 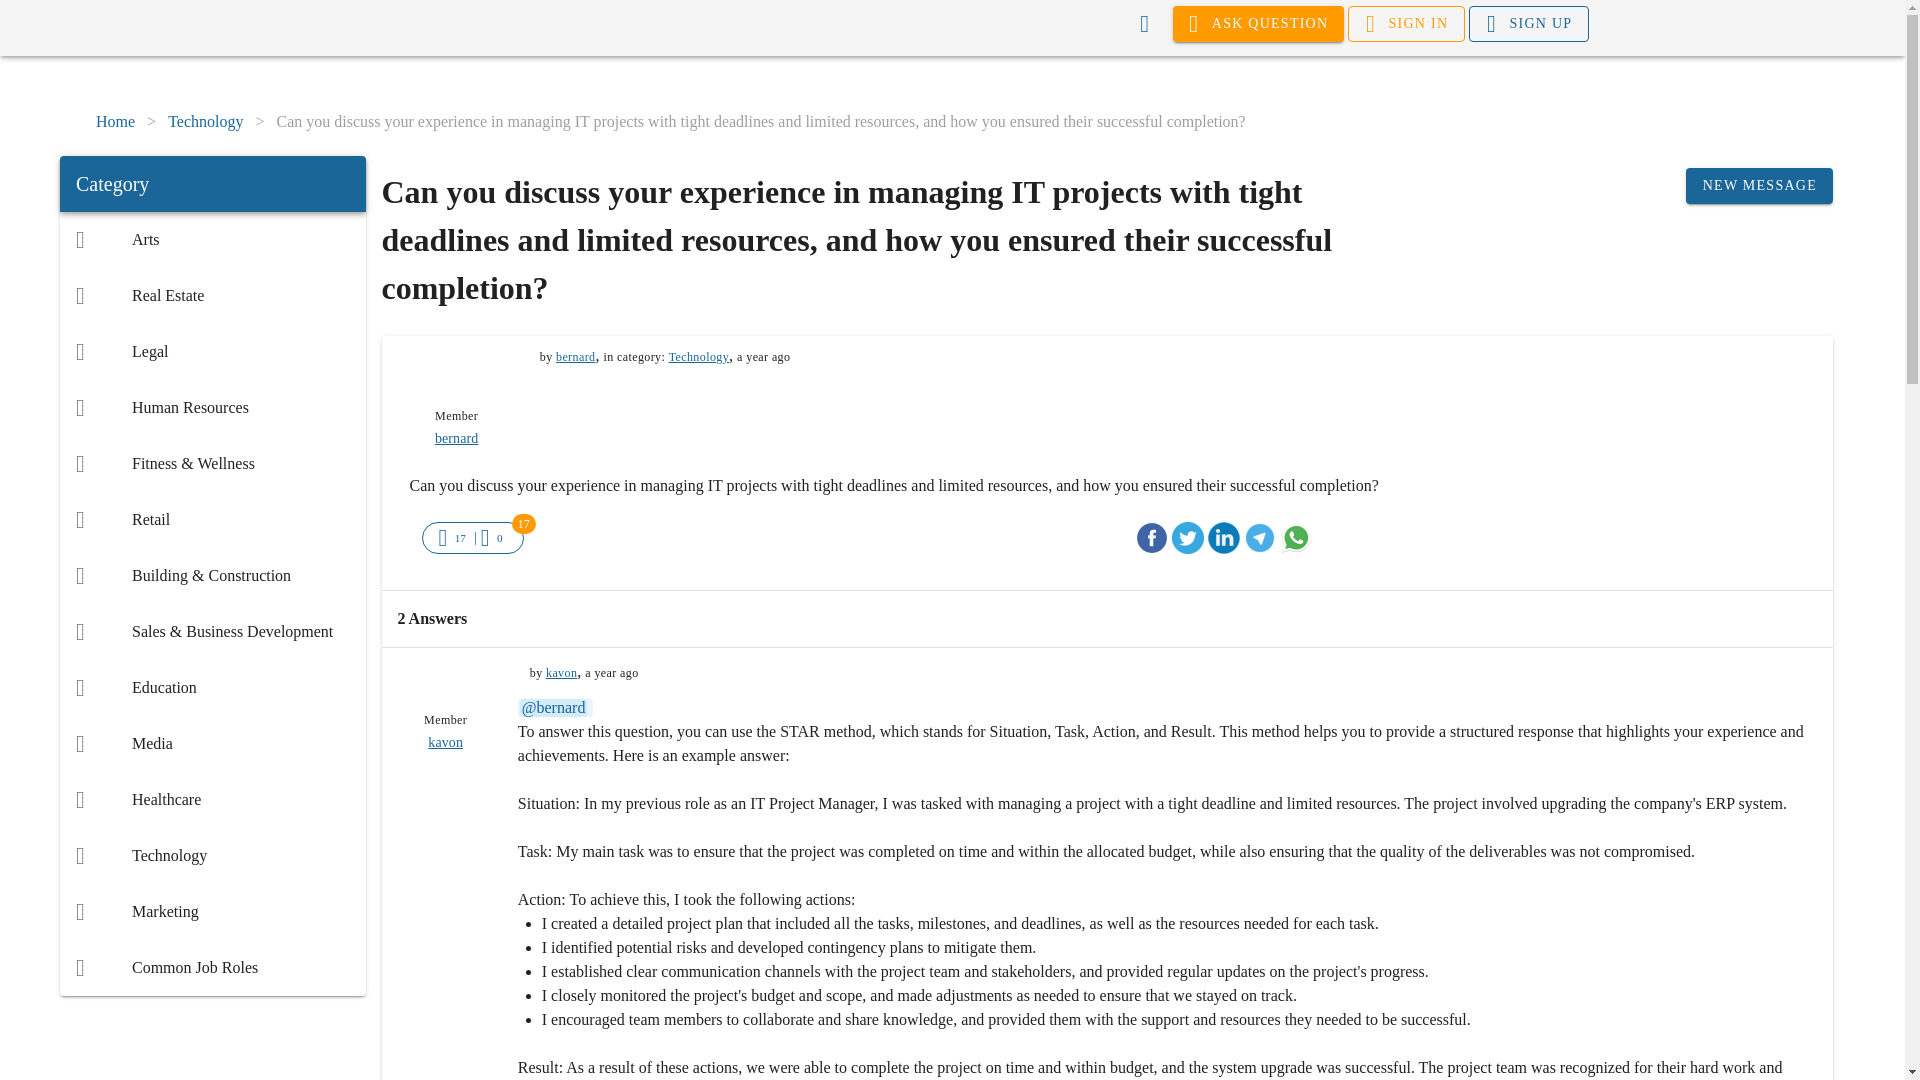 What do you see at coordinates (212, 408) in the screenshot?
I see `Human Resources` at bounding box center [212, 408].